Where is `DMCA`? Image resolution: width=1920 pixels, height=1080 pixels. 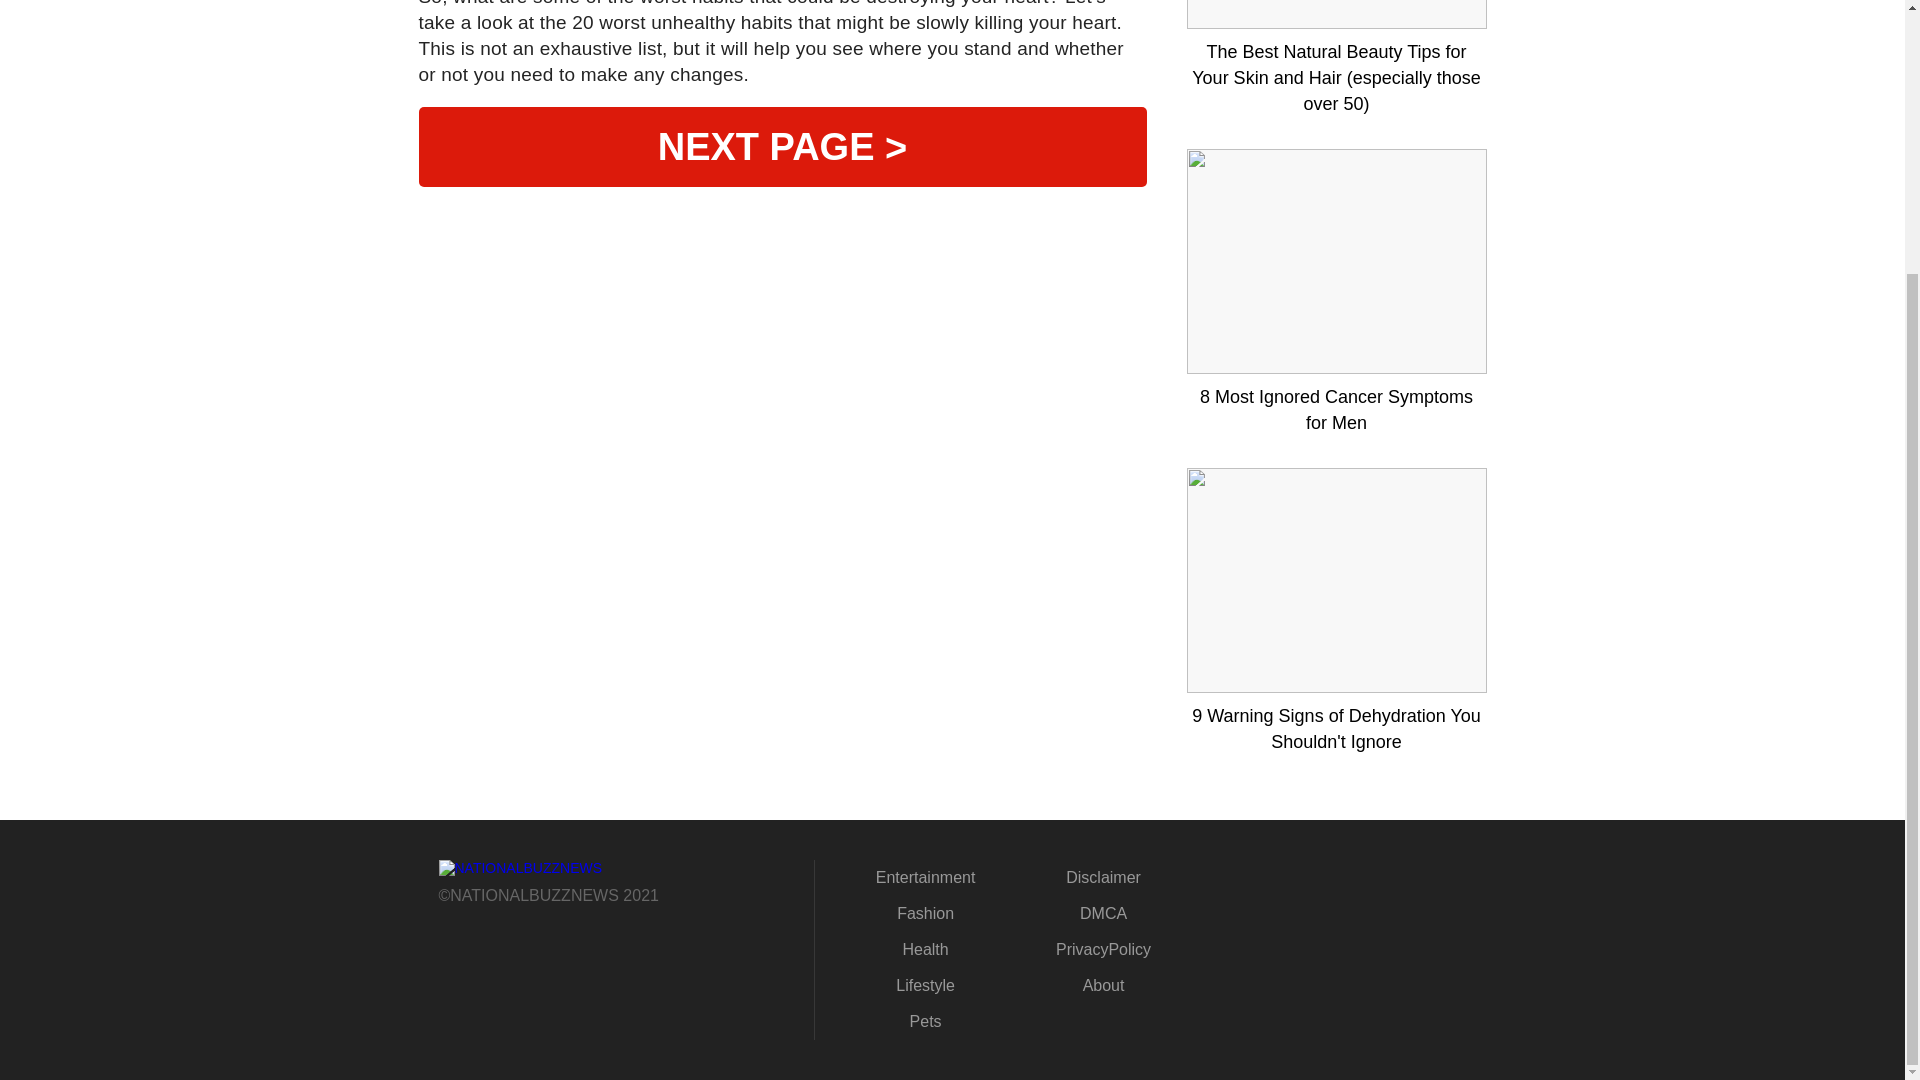
DMCA is located at coordinates (1103, 914).